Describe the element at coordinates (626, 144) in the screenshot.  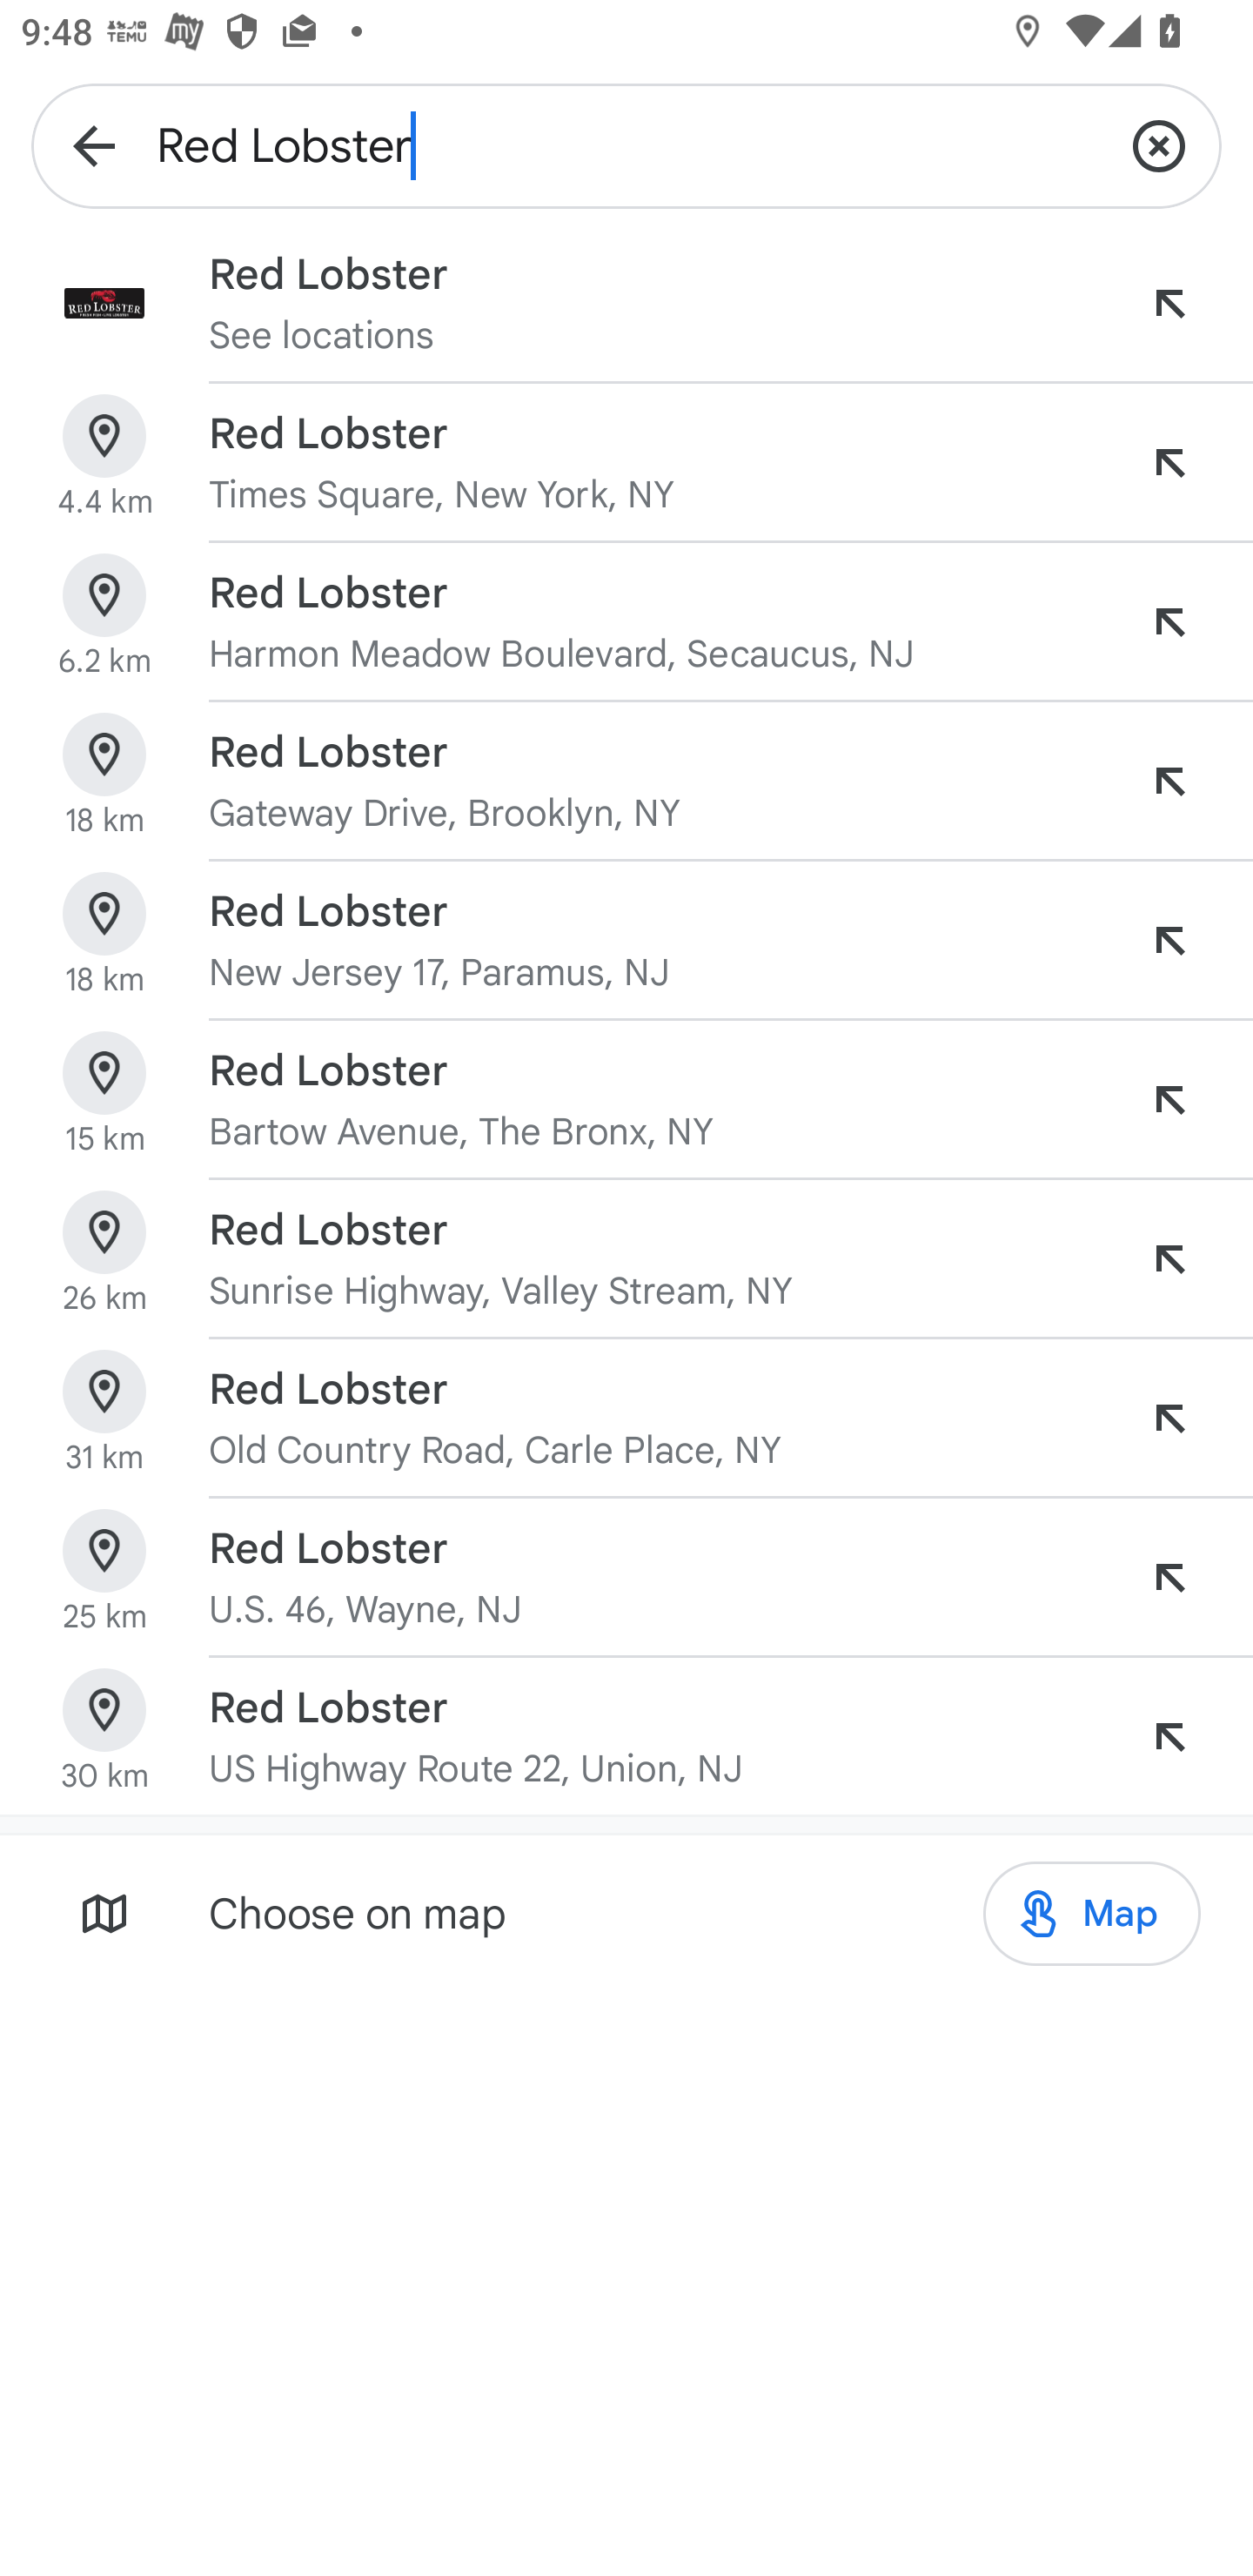
I see `Red Lobster` at that location.